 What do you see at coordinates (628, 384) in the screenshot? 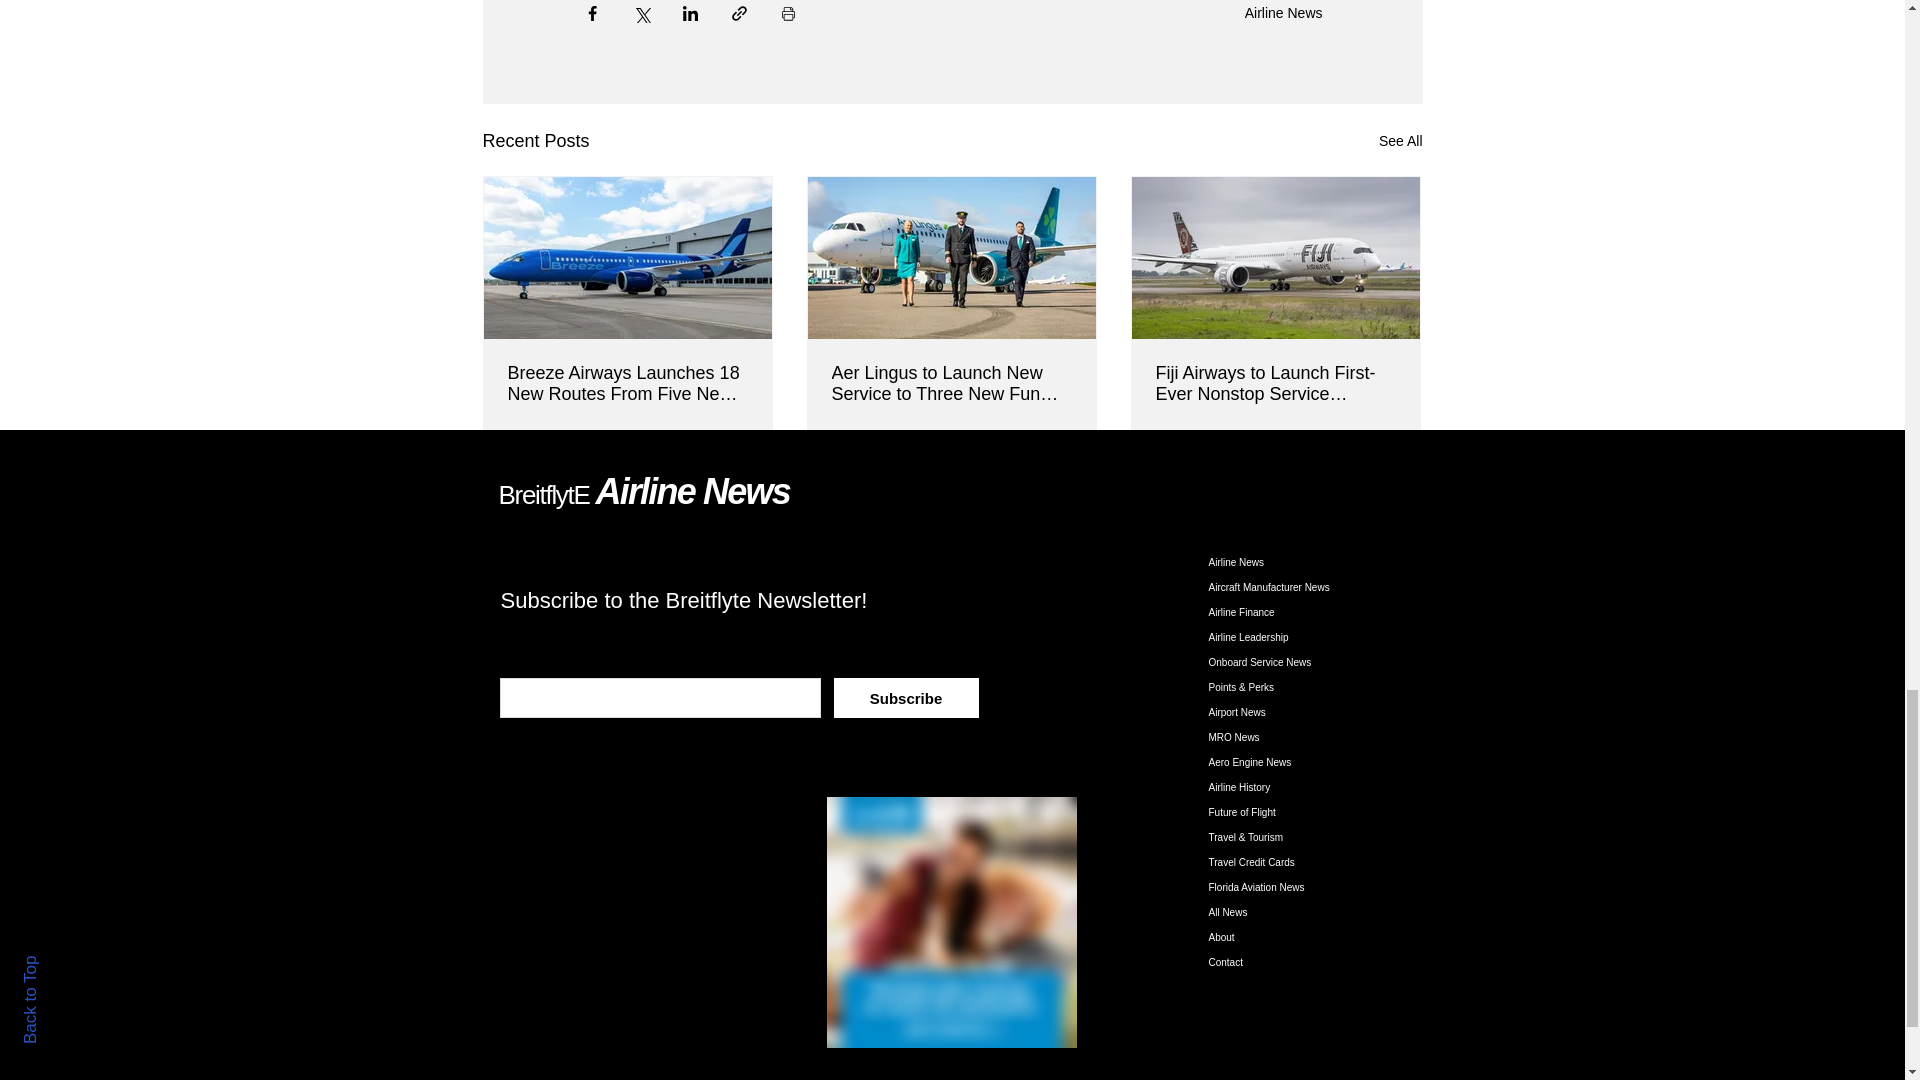
I see `Breeze Airways Launches 18 New Routes From Five New Cities` at bounding box center [628, 384].